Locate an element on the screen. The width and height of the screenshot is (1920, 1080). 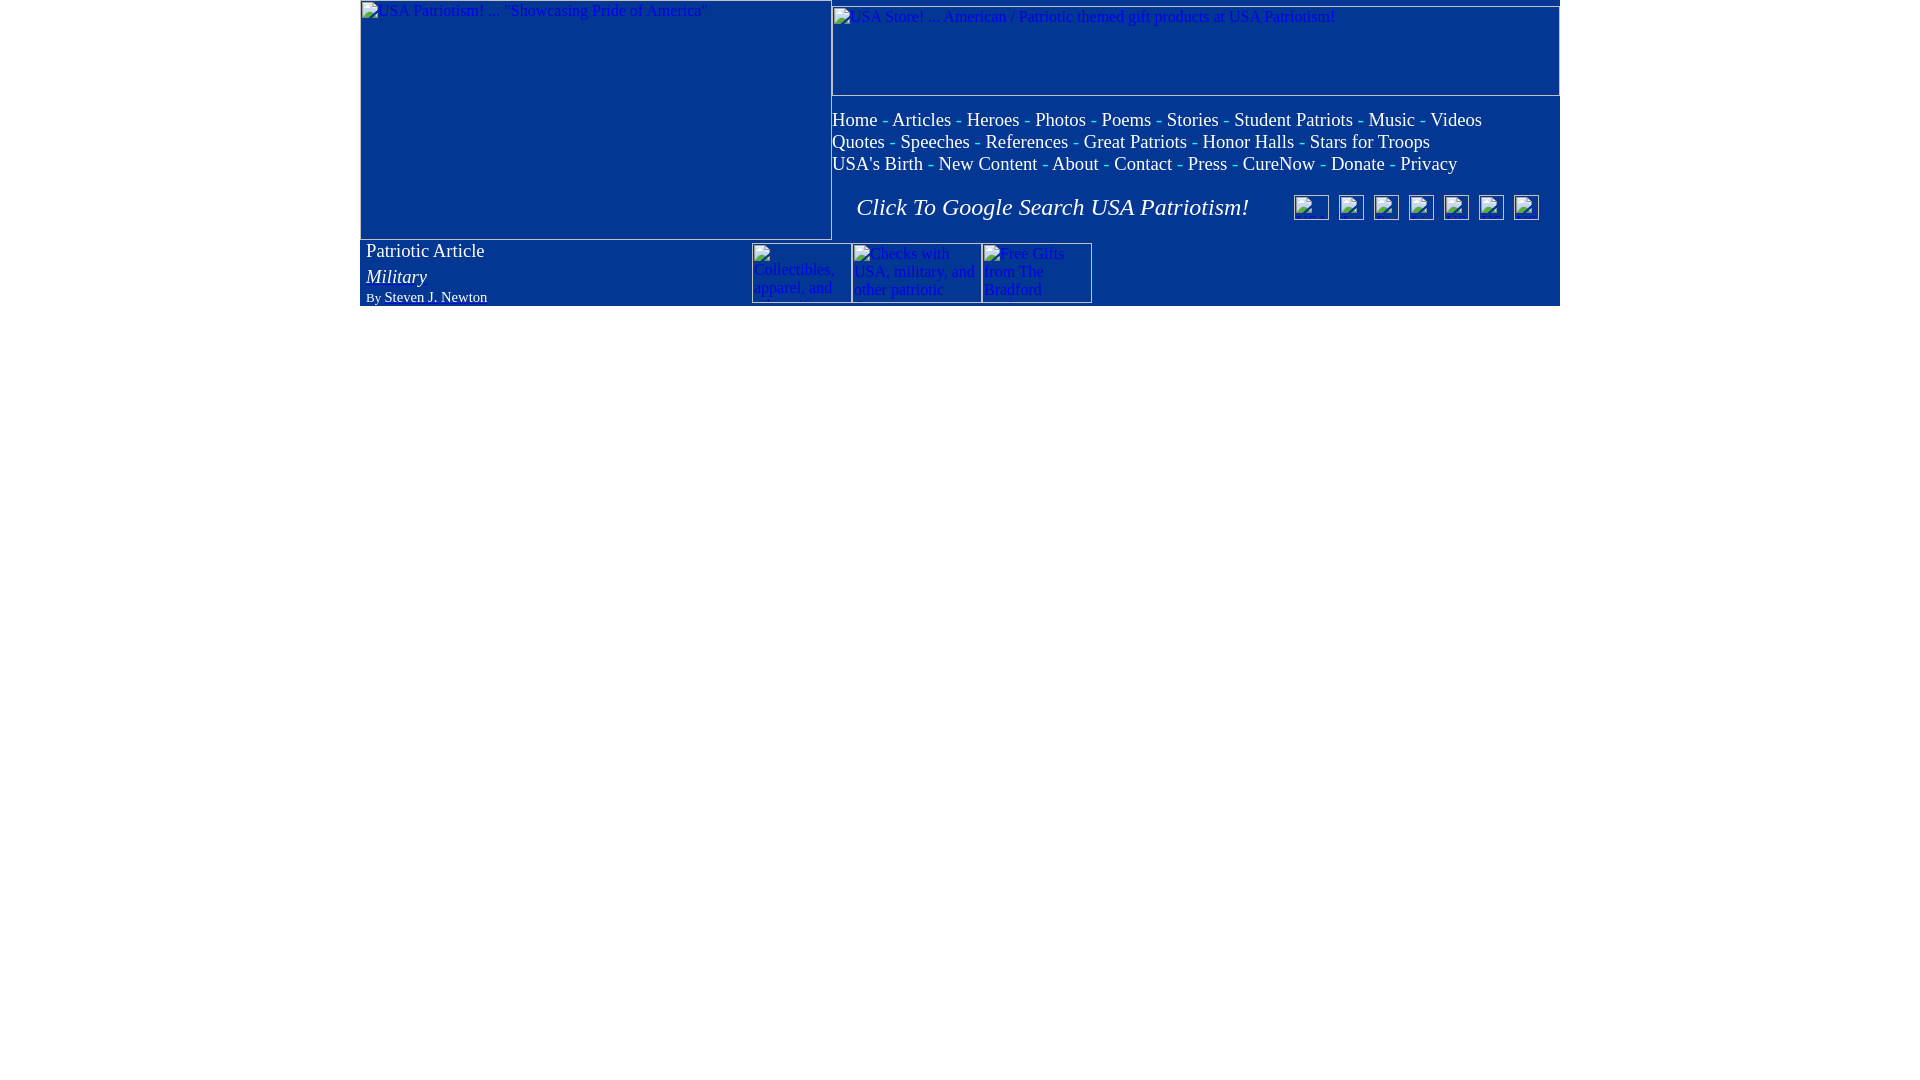
Honor Halls is located at coordinates (1248, 141).